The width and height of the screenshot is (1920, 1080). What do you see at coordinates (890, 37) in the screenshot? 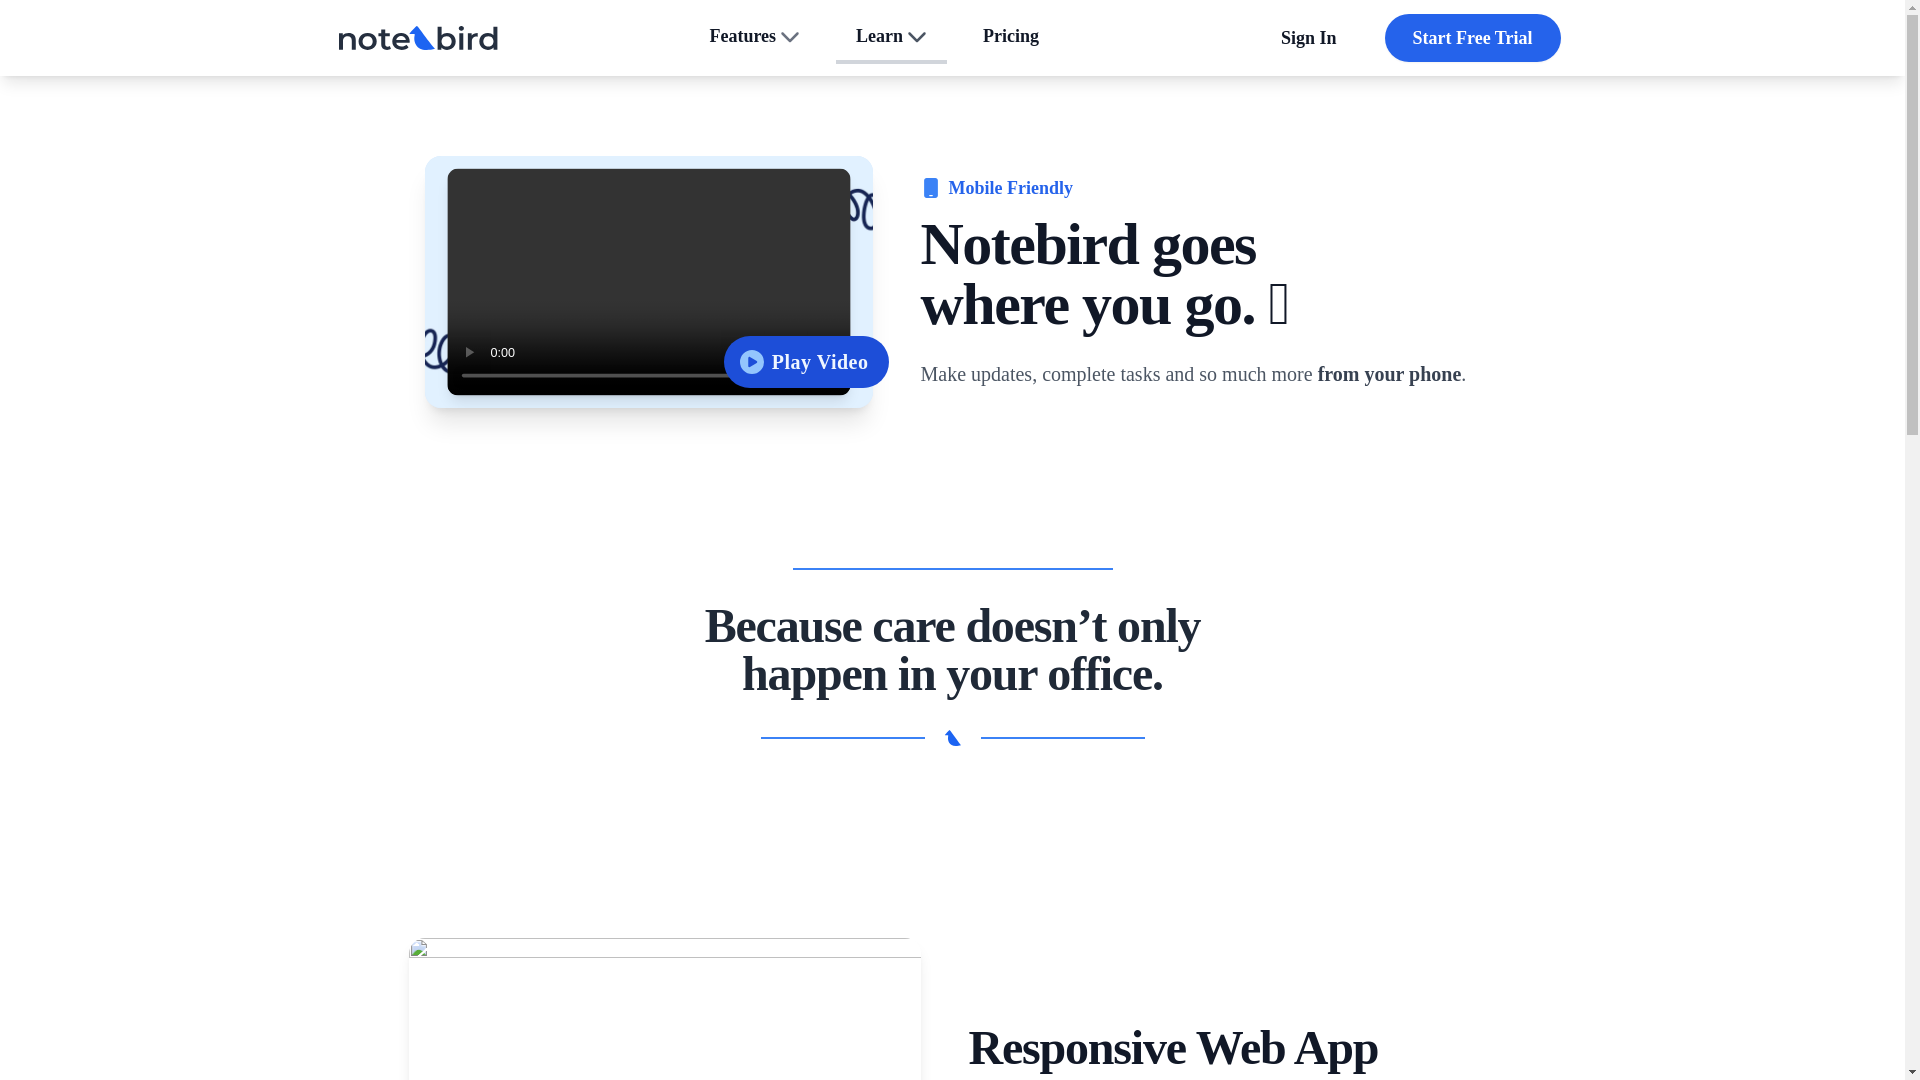
I see `Learn` at bounding box center [890, 37].